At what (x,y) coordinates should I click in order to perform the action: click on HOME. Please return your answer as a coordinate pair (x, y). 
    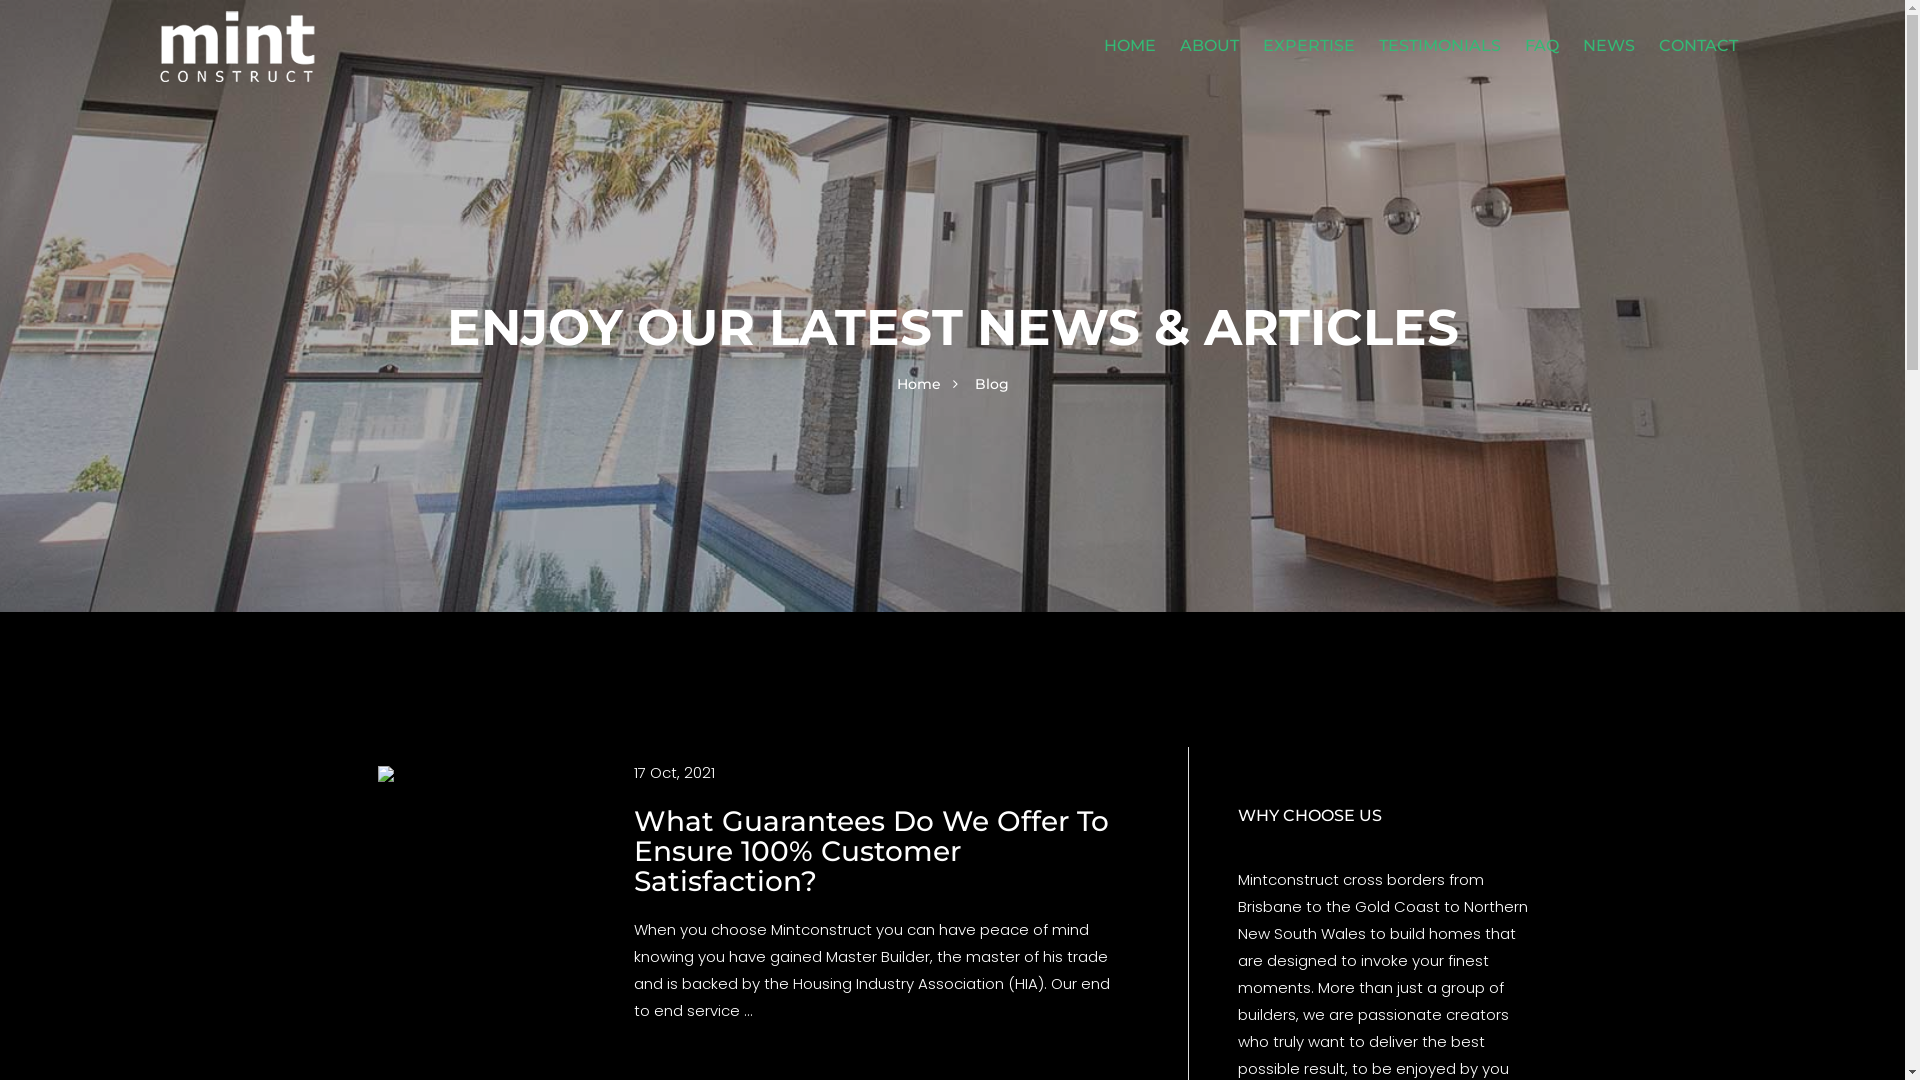
    Looking at the image, I should click on (1130, 46).